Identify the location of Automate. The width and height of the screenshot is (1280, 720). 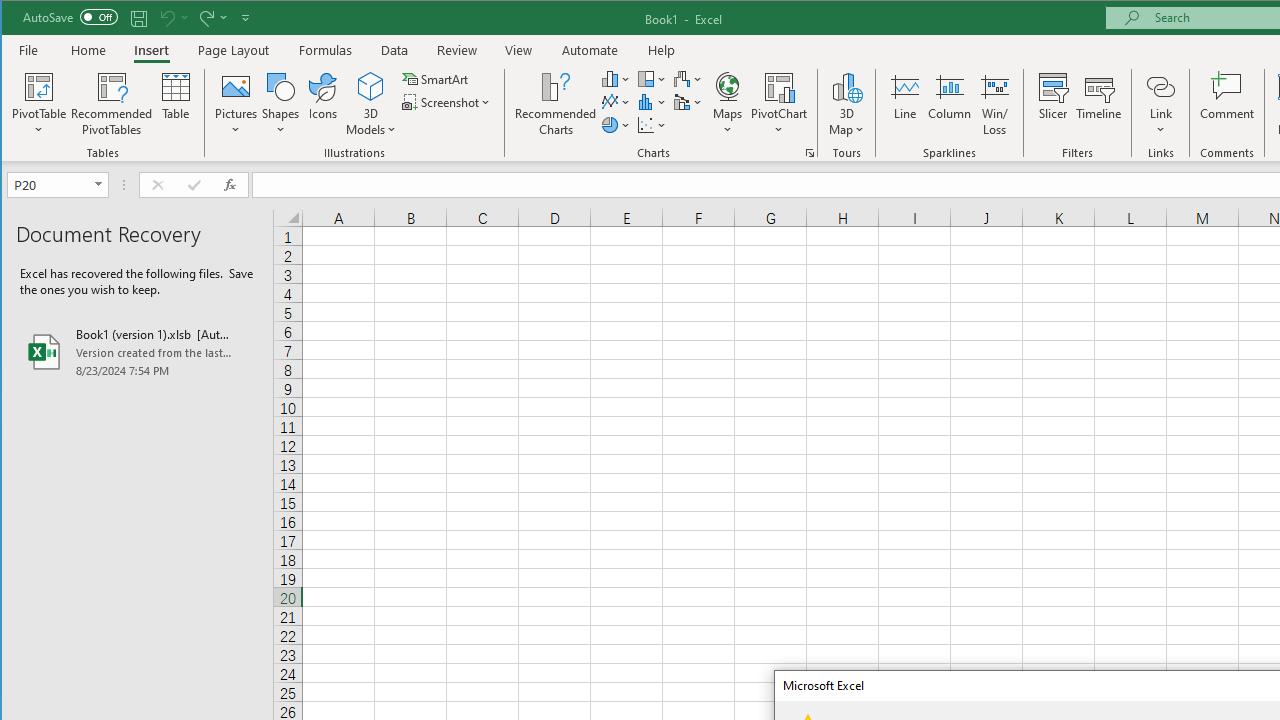
(590, 50).